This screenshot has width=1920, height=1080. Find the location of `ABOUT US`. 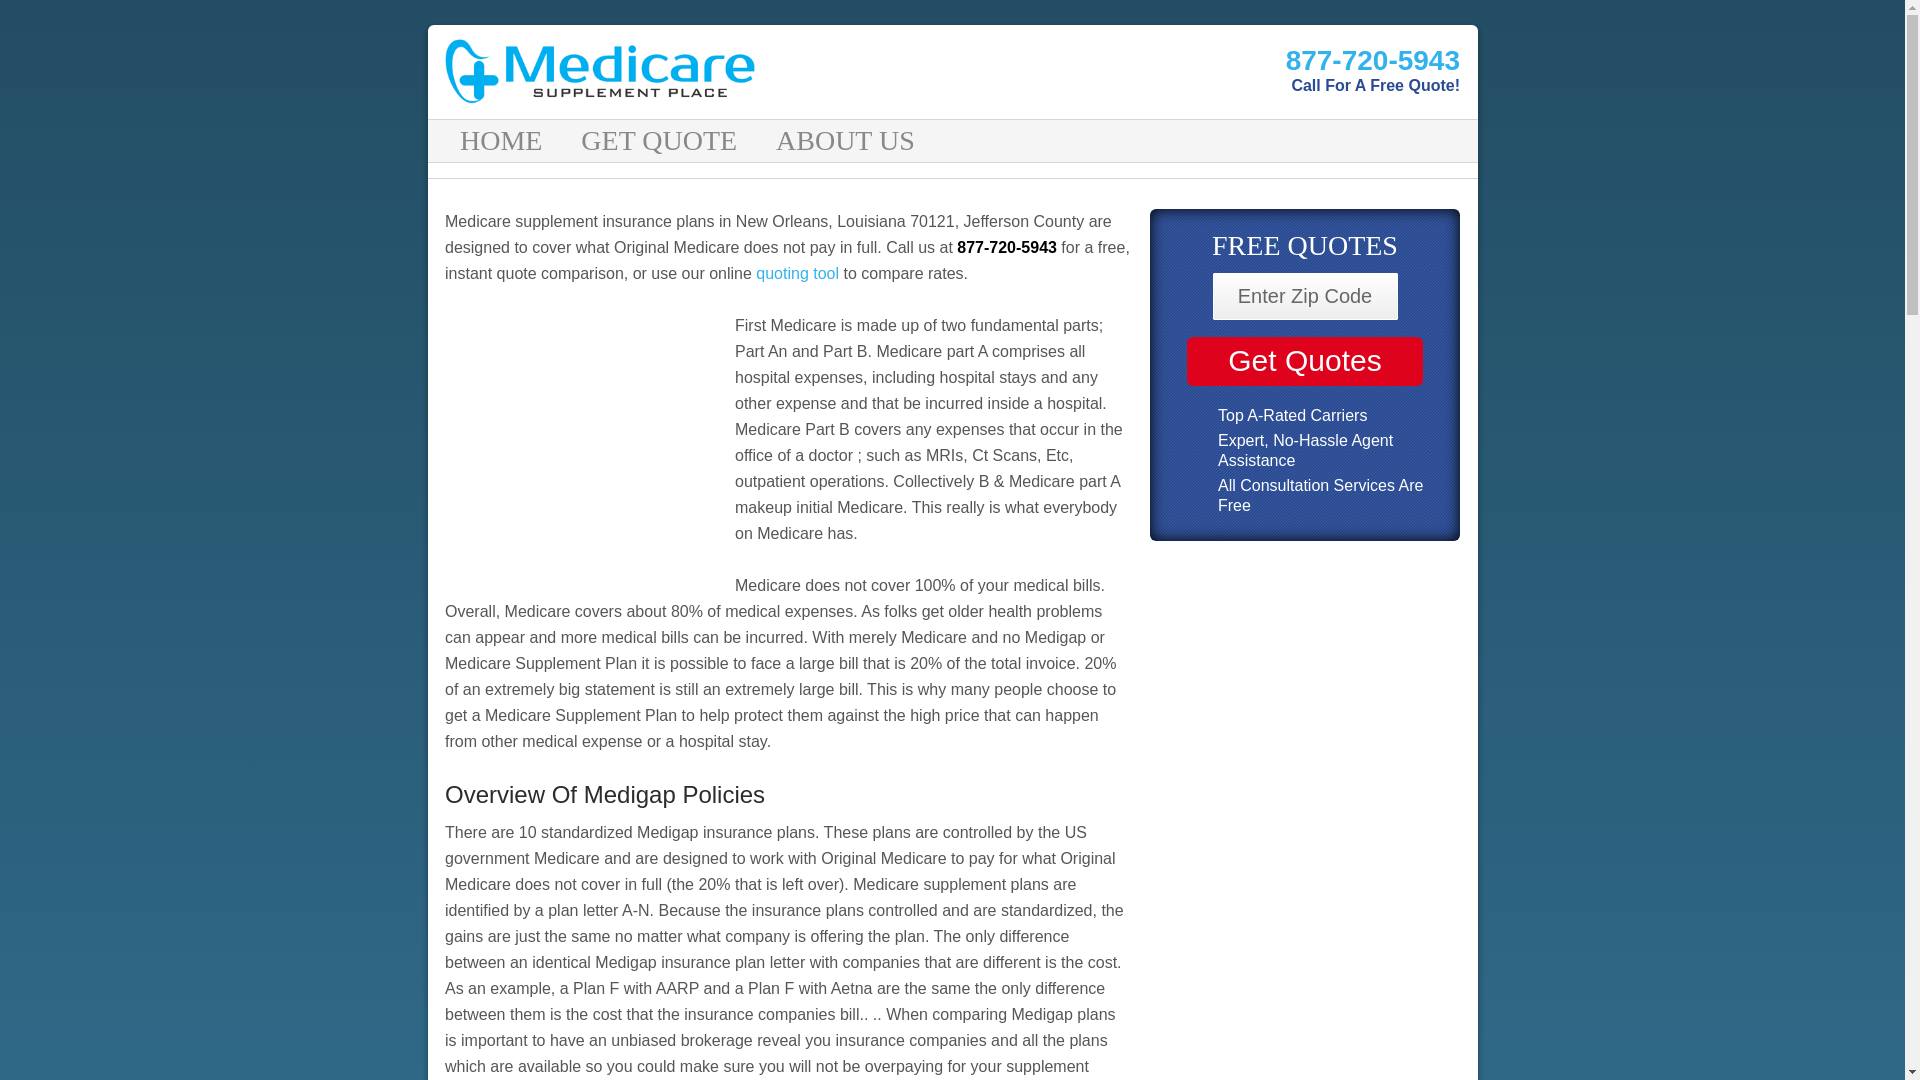

ABOUT US is located at coordinates (848, 140).